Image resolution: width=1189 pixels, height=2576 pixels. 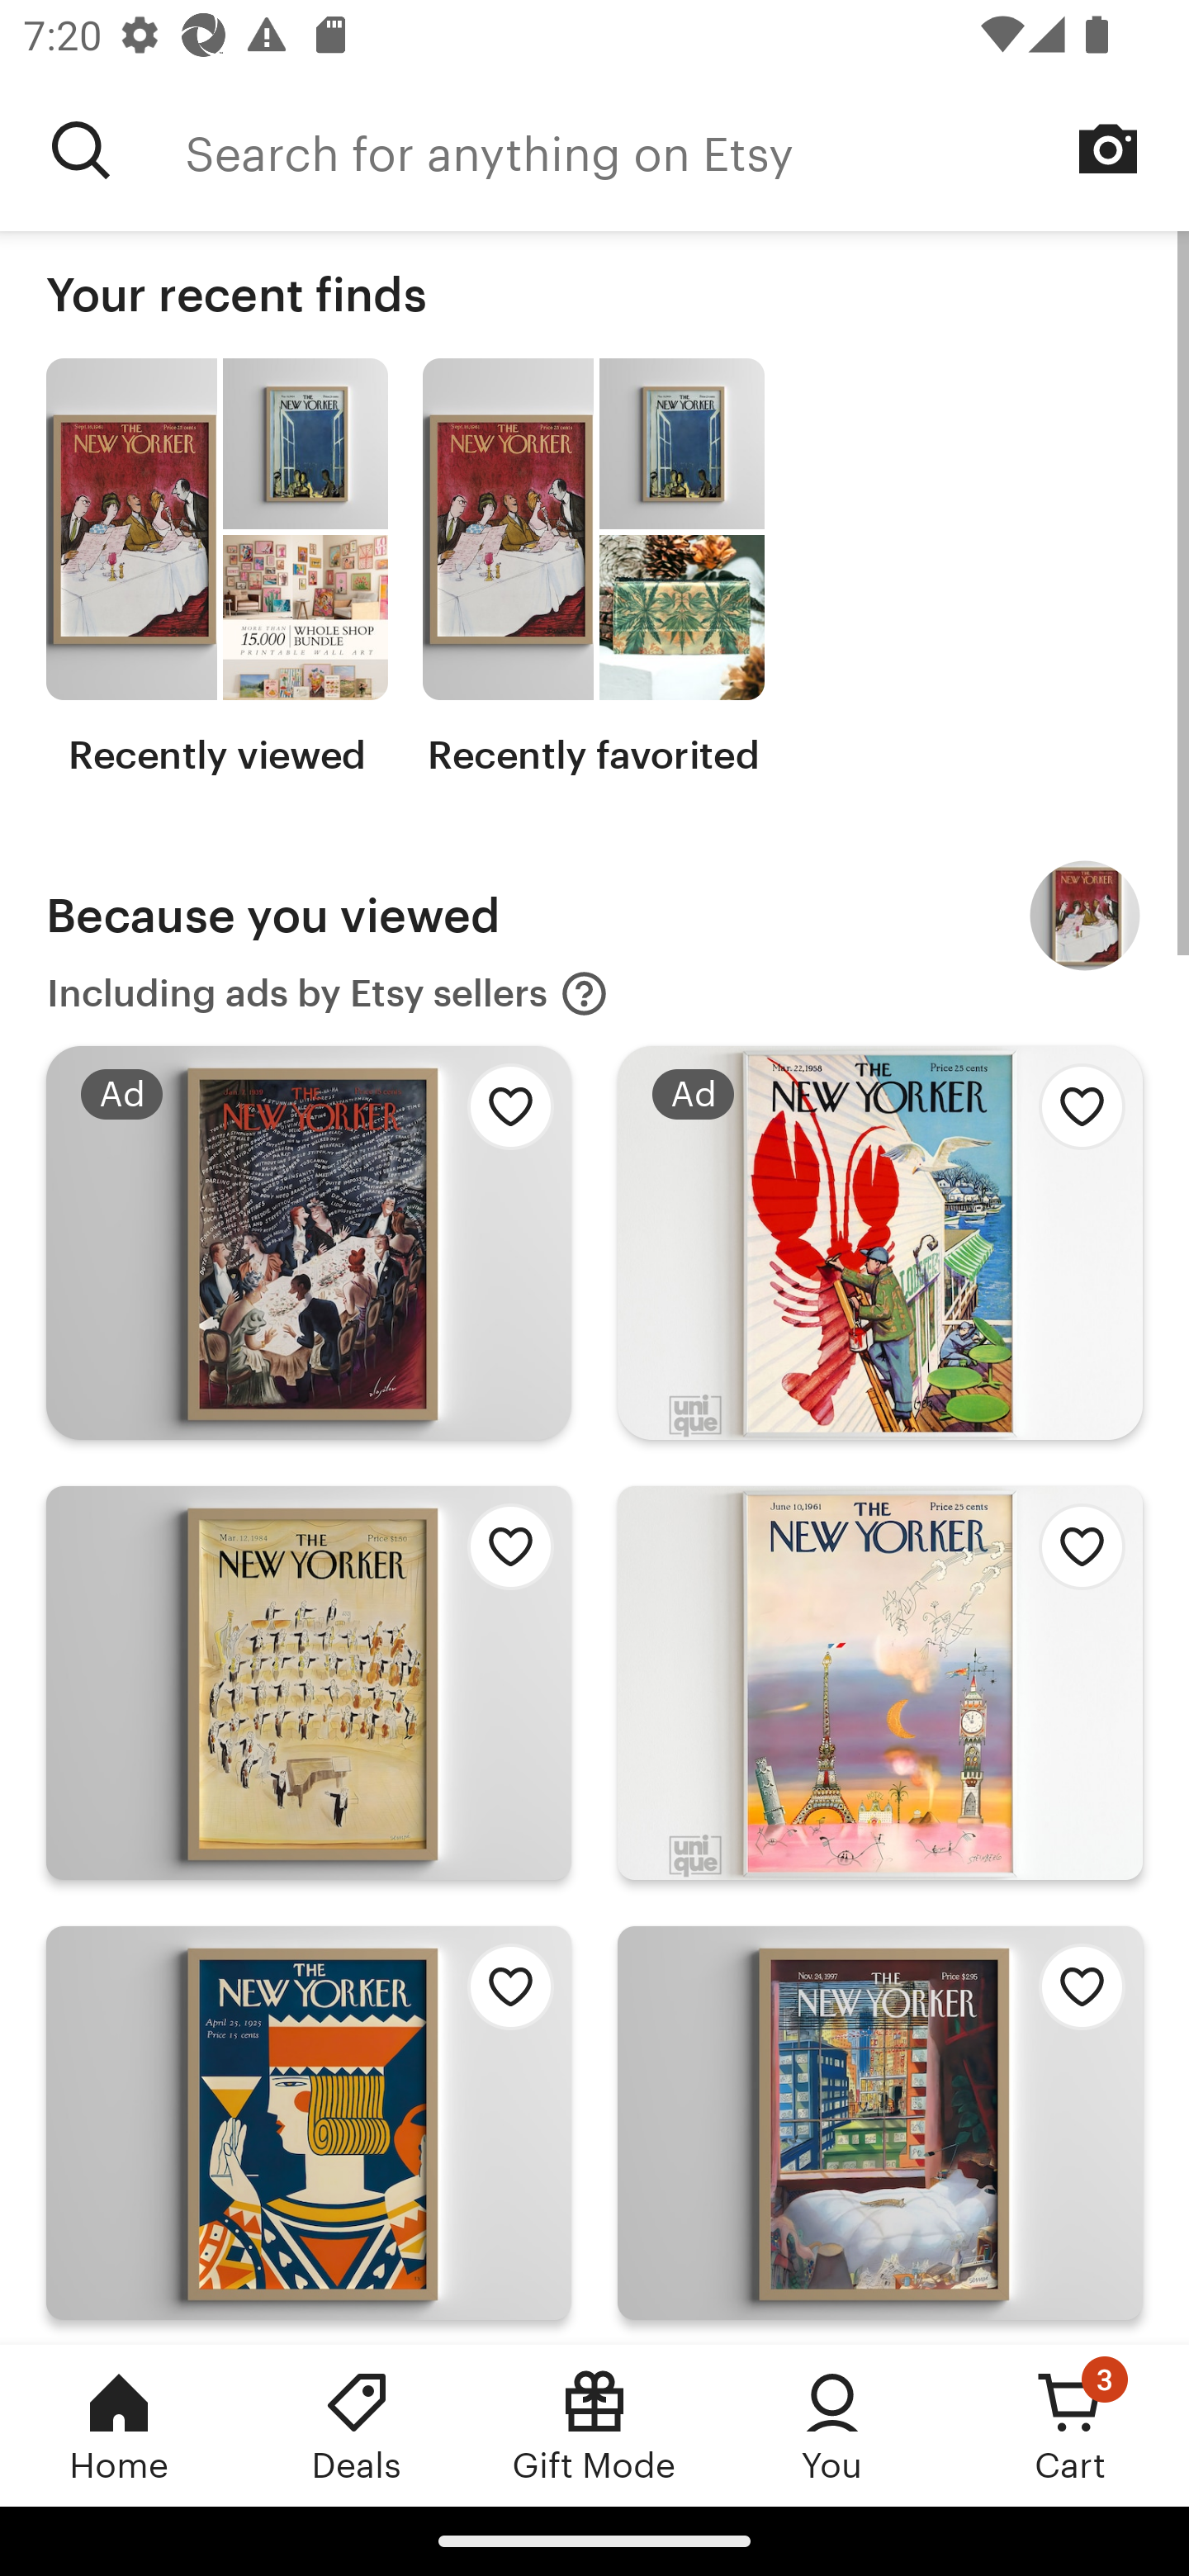 What do you see at coordinates (1070, 2425) in the screenshot?
I see `Cart, 3 new notifications Cart` at bounding box center [1070, 2425].